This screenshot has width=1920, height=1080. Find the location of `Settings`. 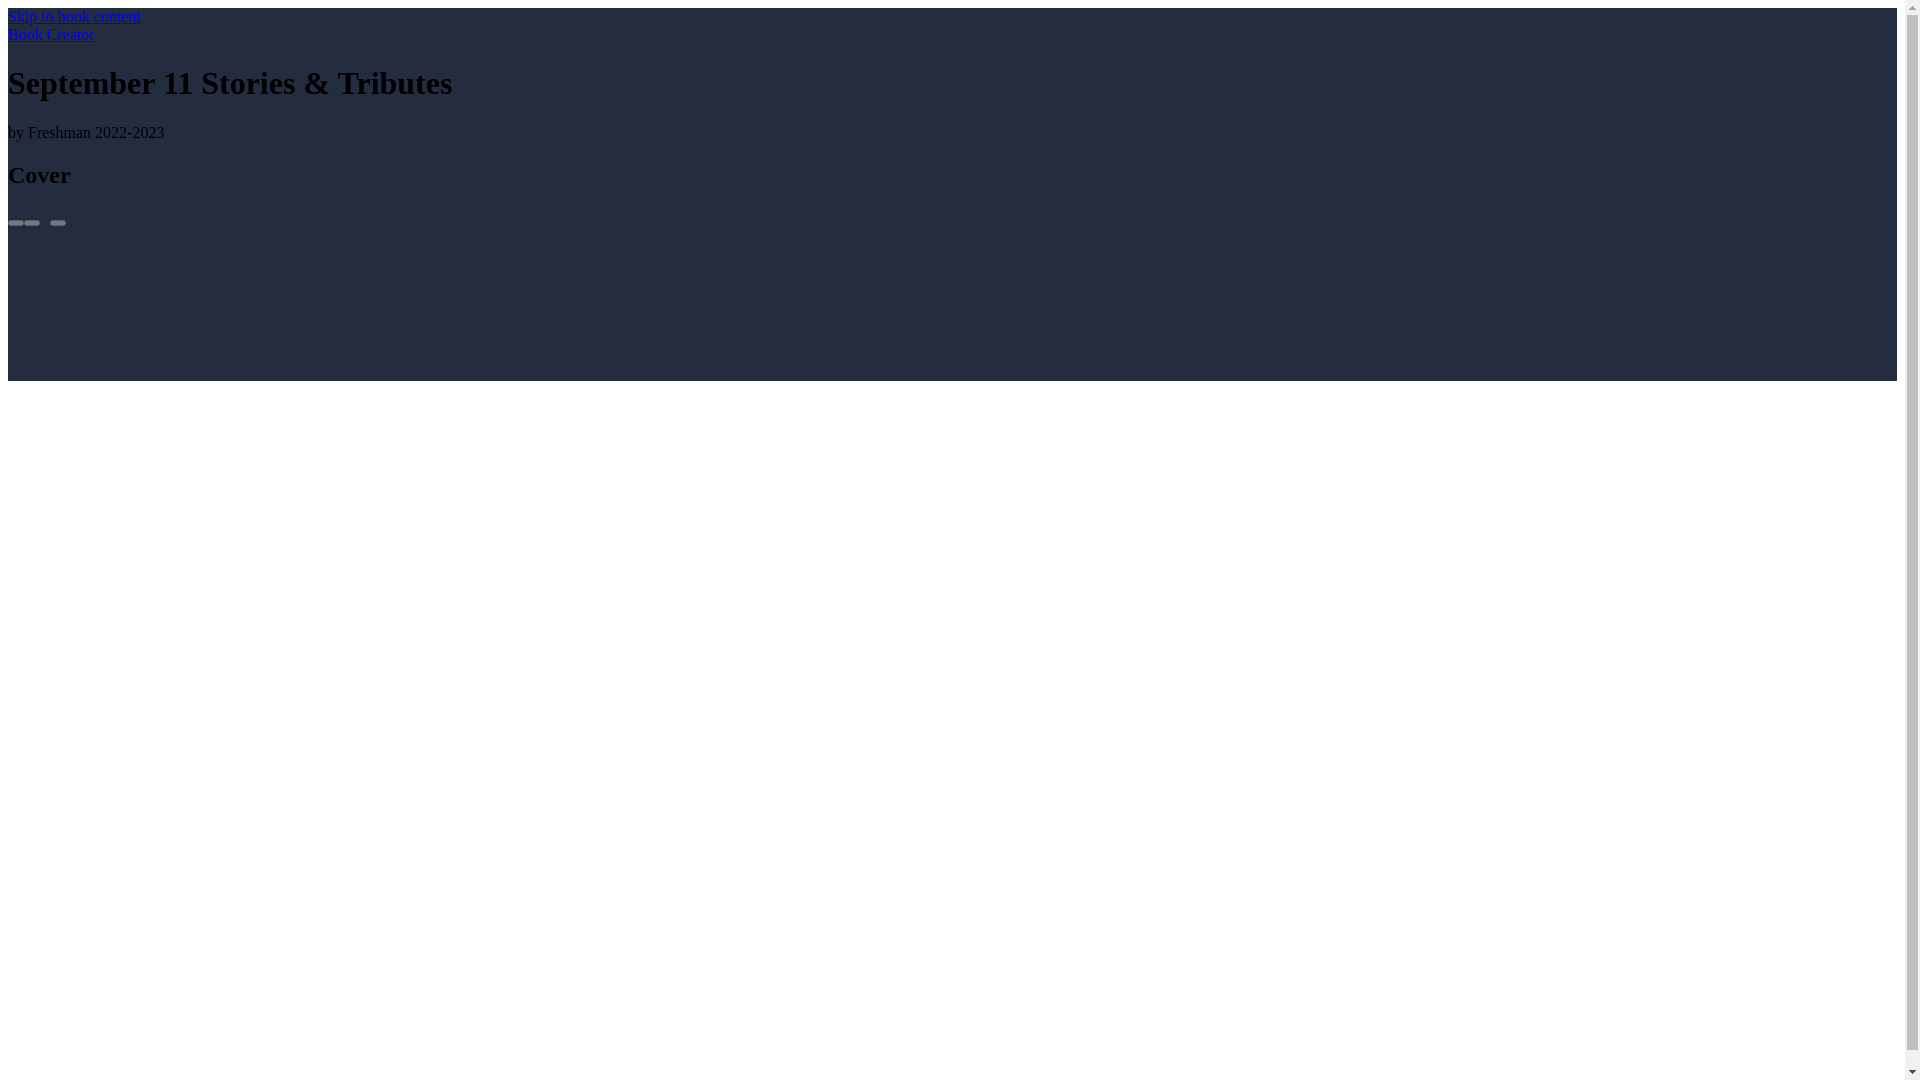

Settings is located at coordinates (32, 222).